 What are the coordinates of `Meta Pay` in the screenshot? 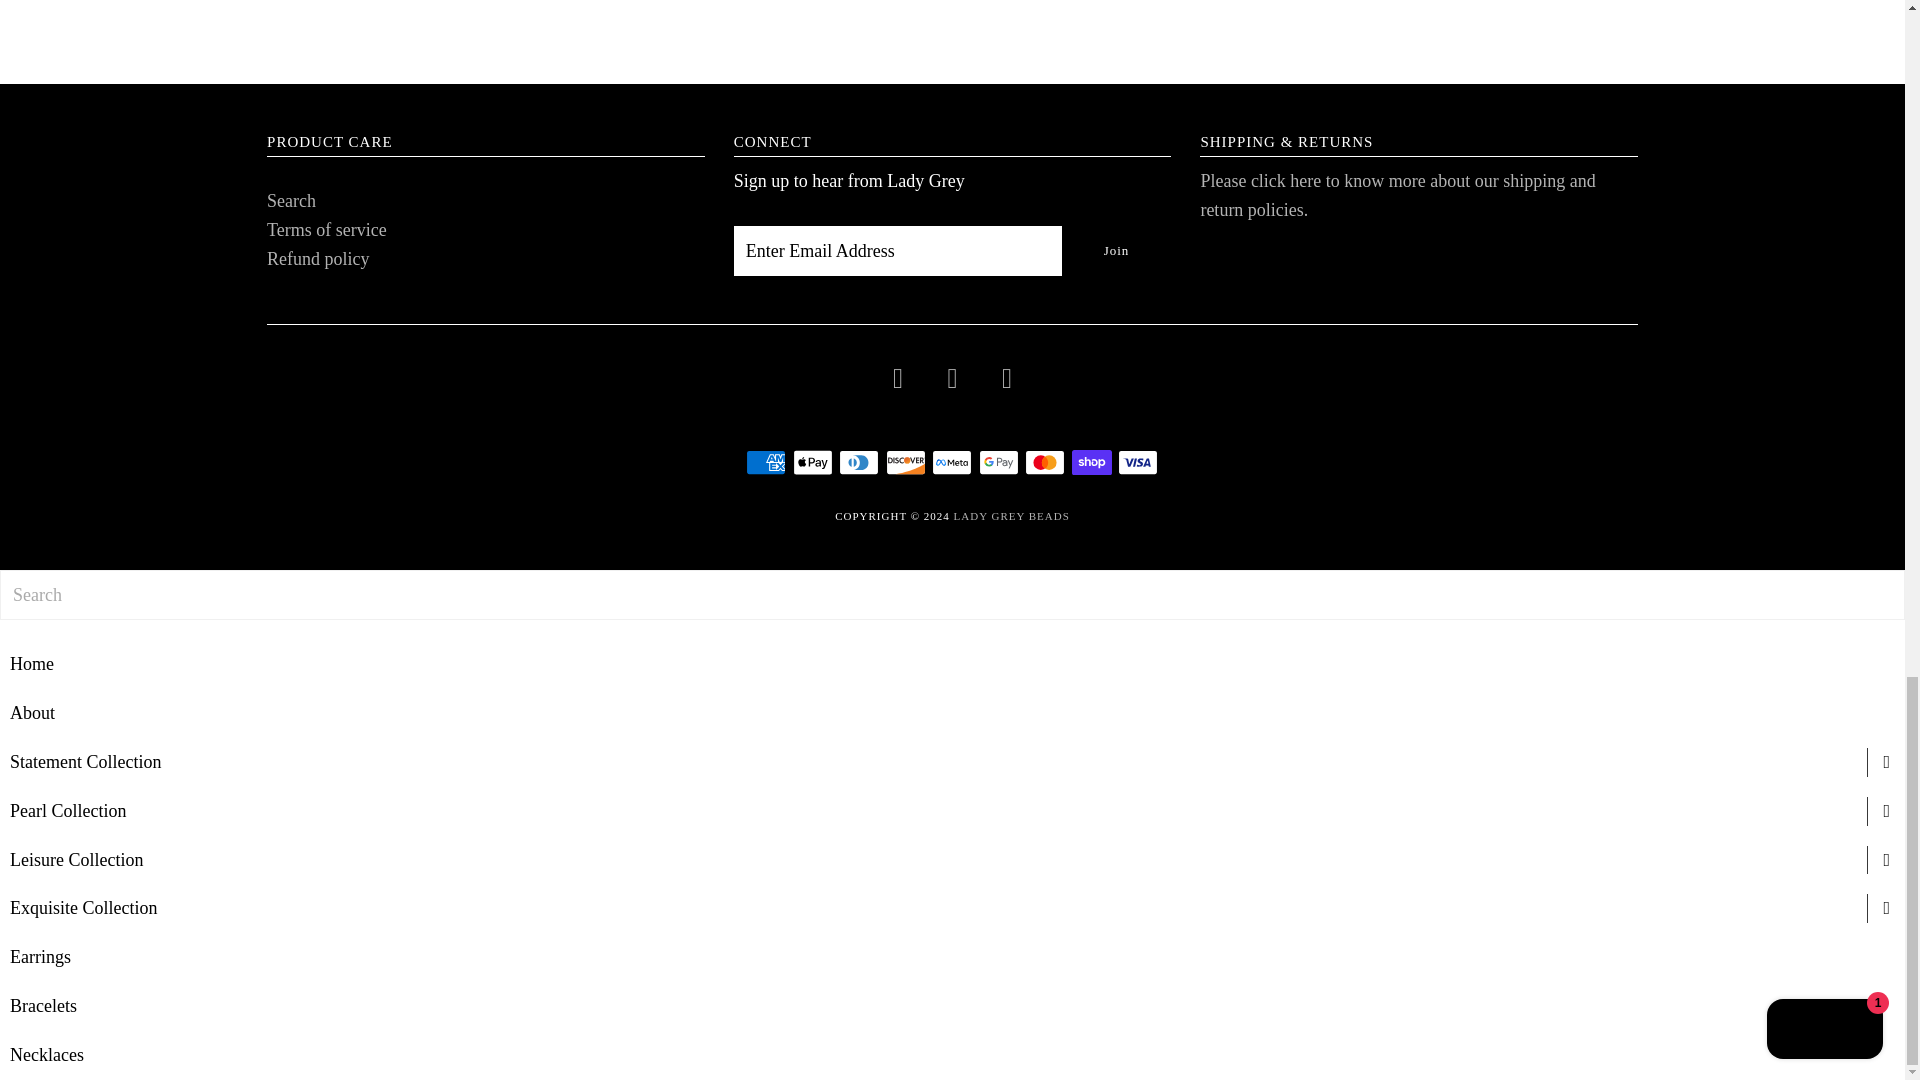 It's located at (951, 462).